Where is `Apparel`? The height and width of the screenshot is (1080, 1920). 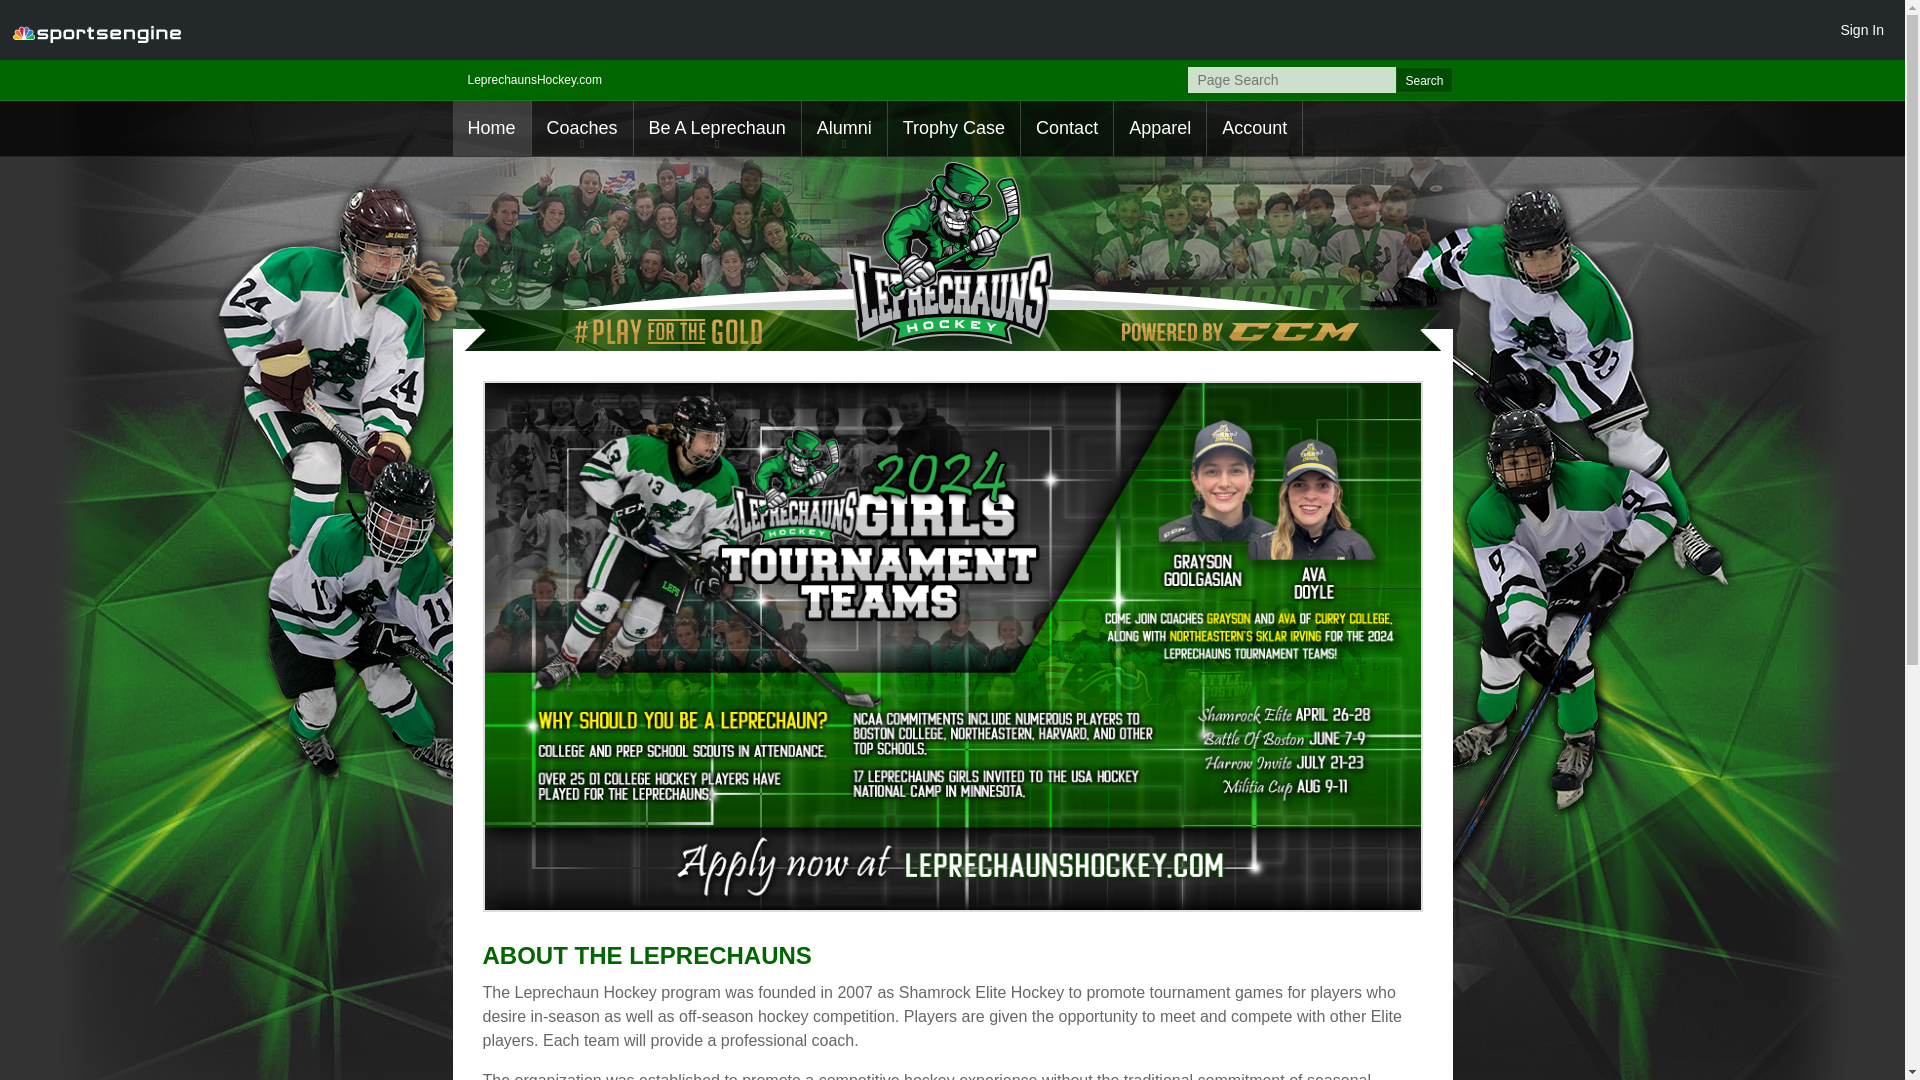 Apparel is located at coordinates (1159, 128).